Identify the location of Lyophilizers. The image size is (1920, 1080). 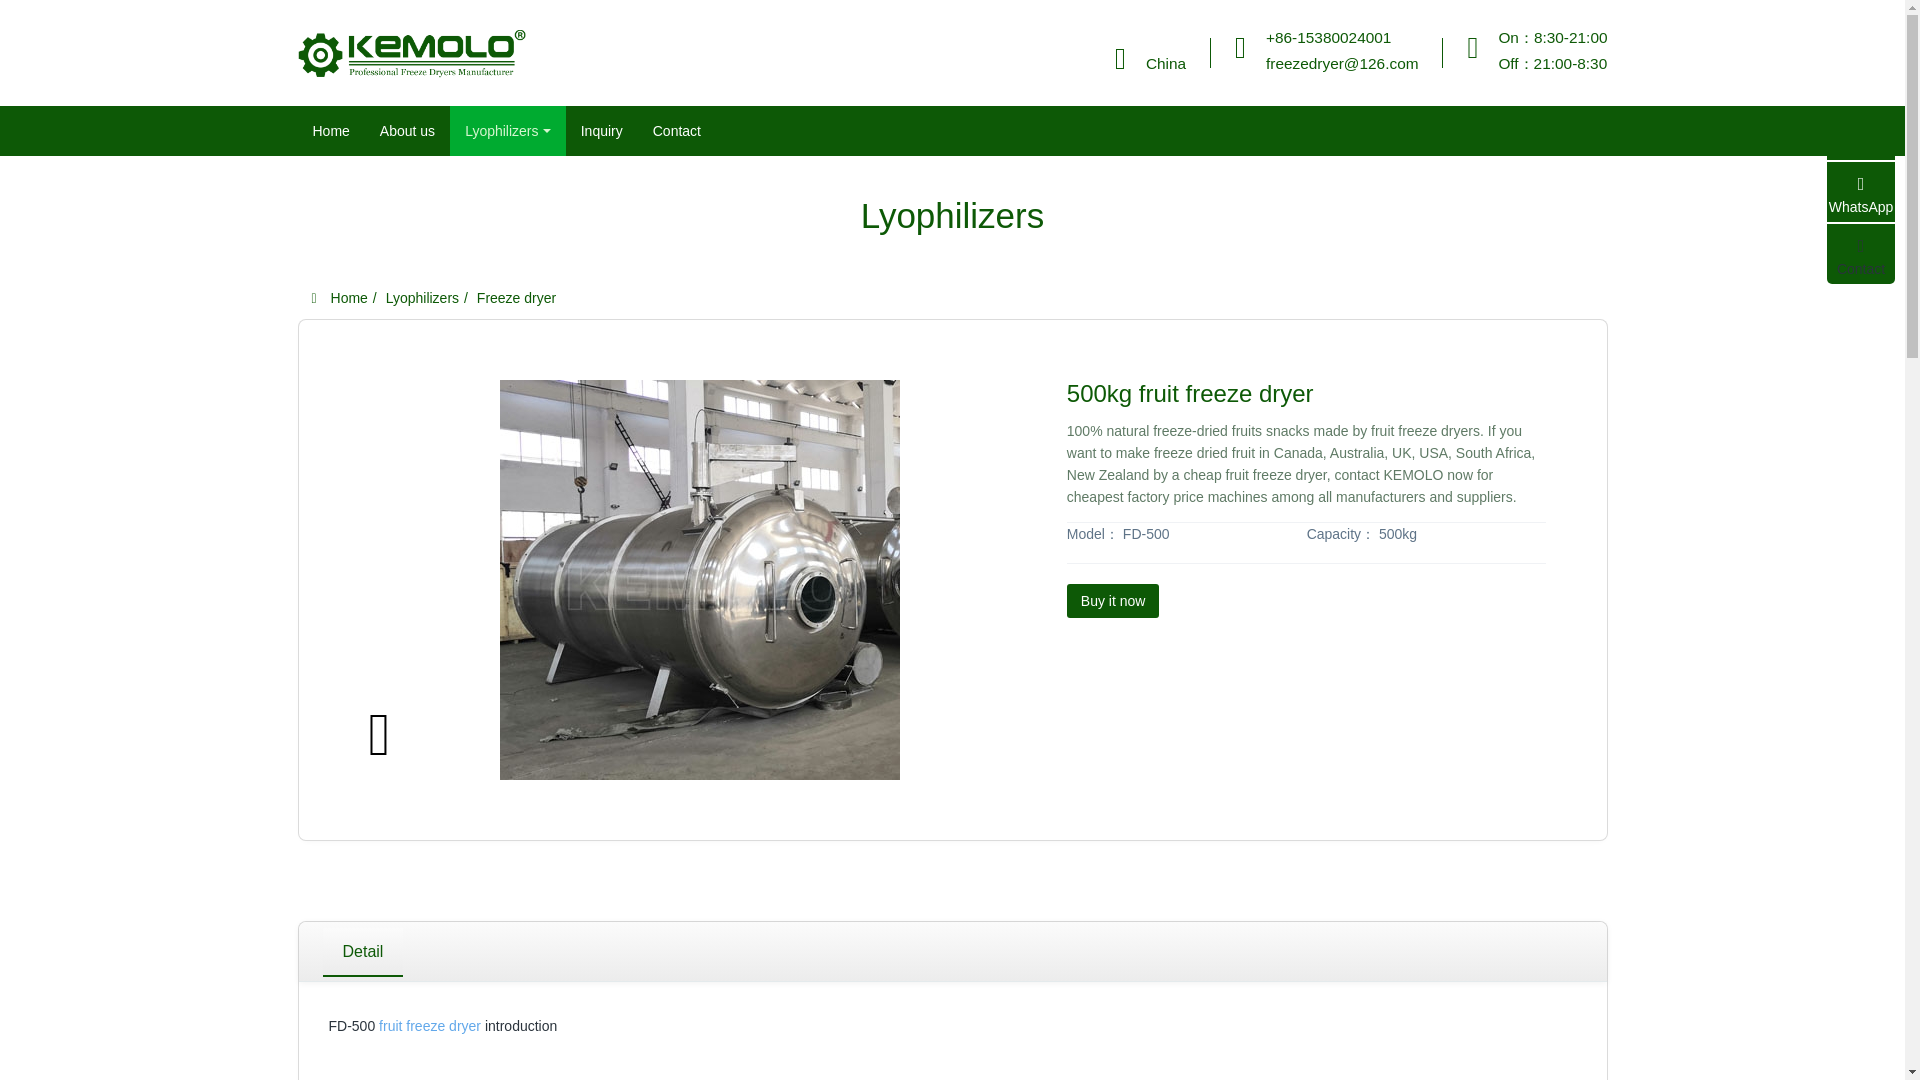
(508, 130).